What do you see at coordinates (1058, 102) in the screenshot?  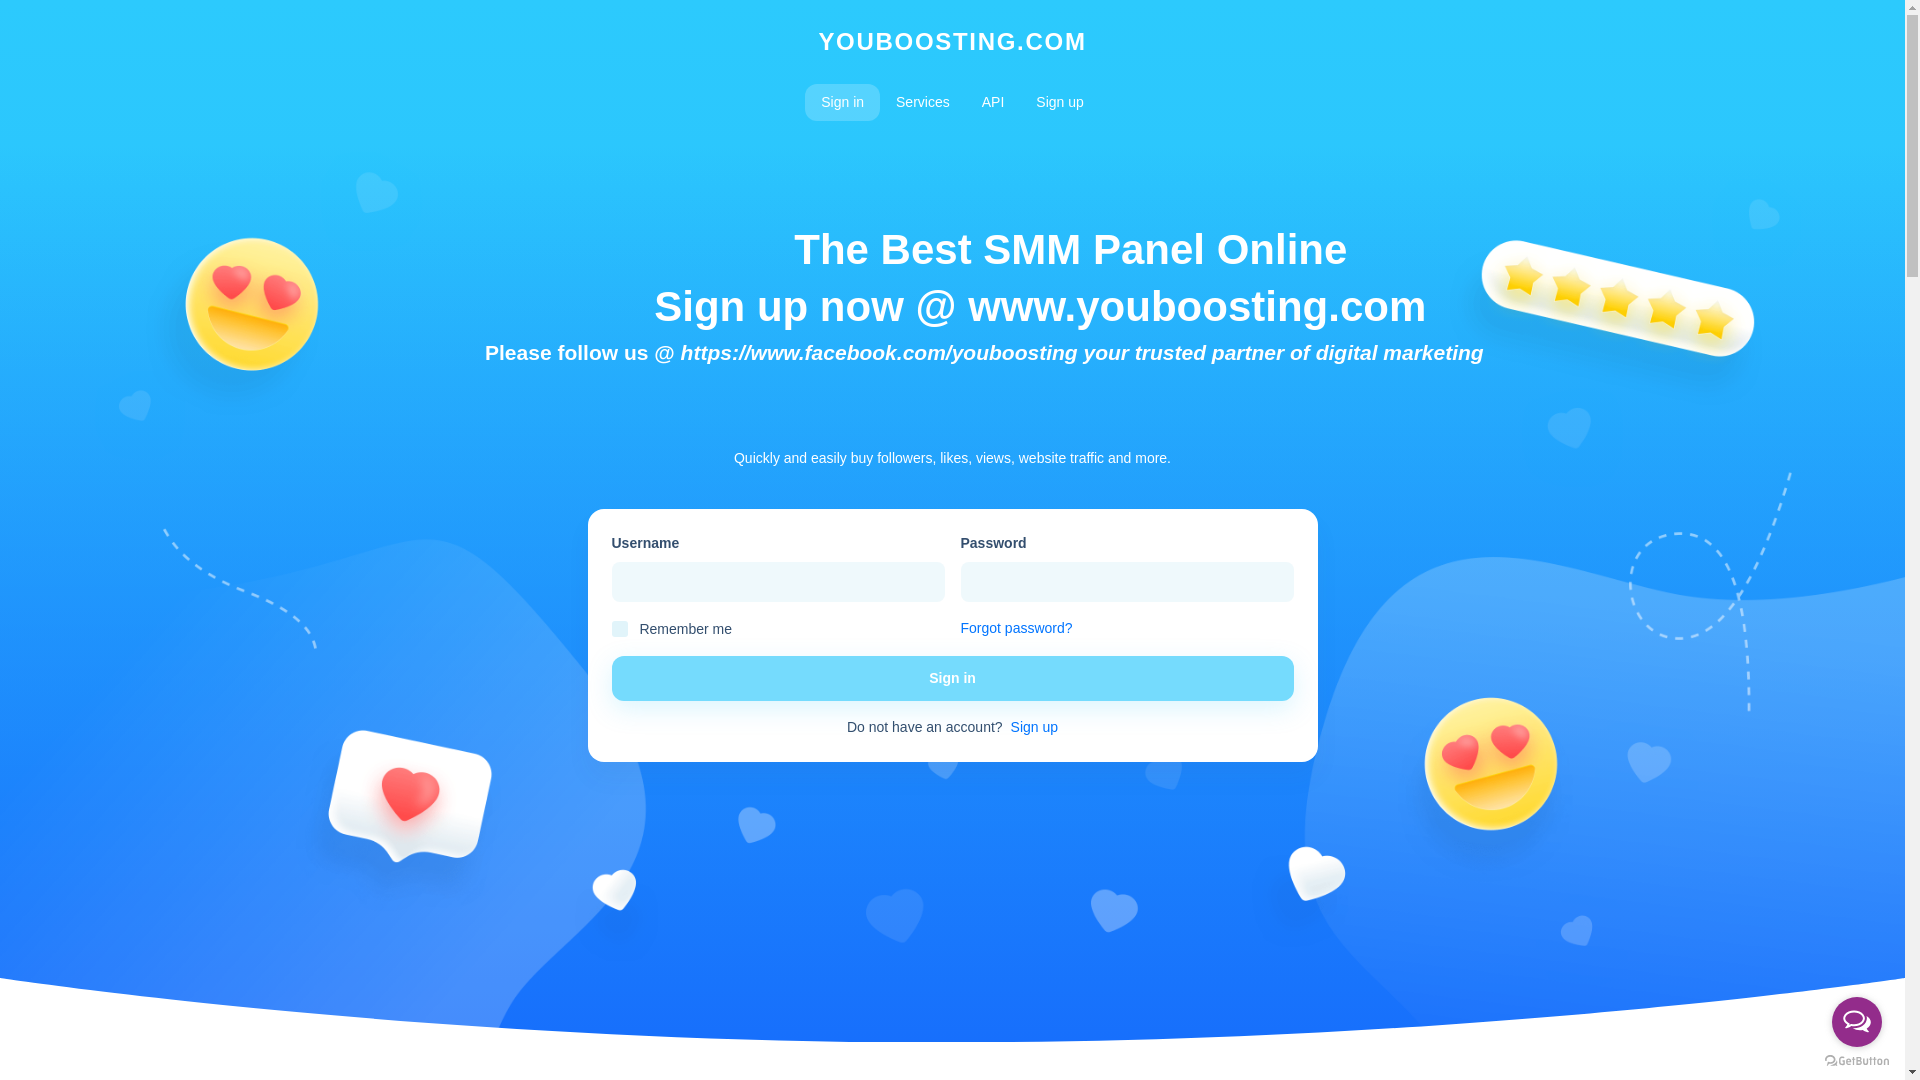 I see `Sign up` at bounding box center [1058, 102].